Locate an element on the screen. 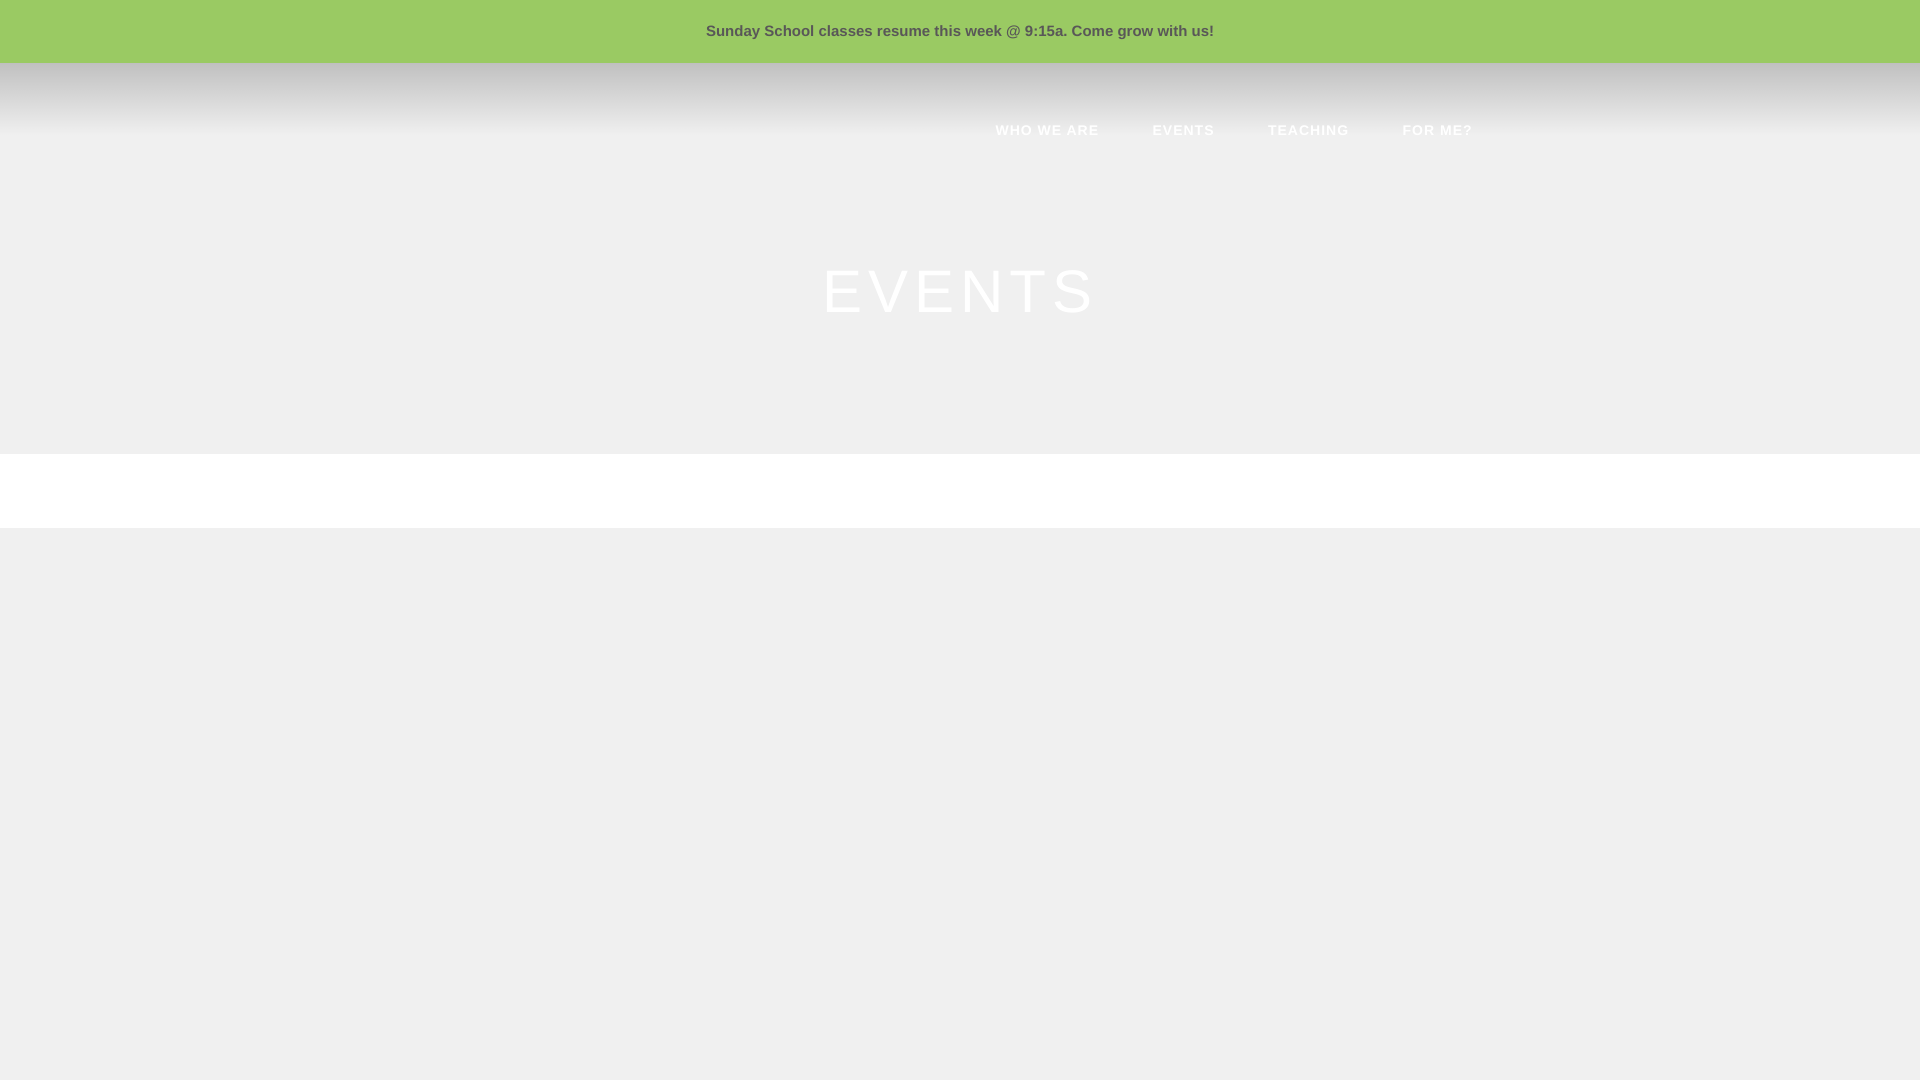 The image size is (1920, 1080). WHO WE ARE is located at coordinates (1046, 134).